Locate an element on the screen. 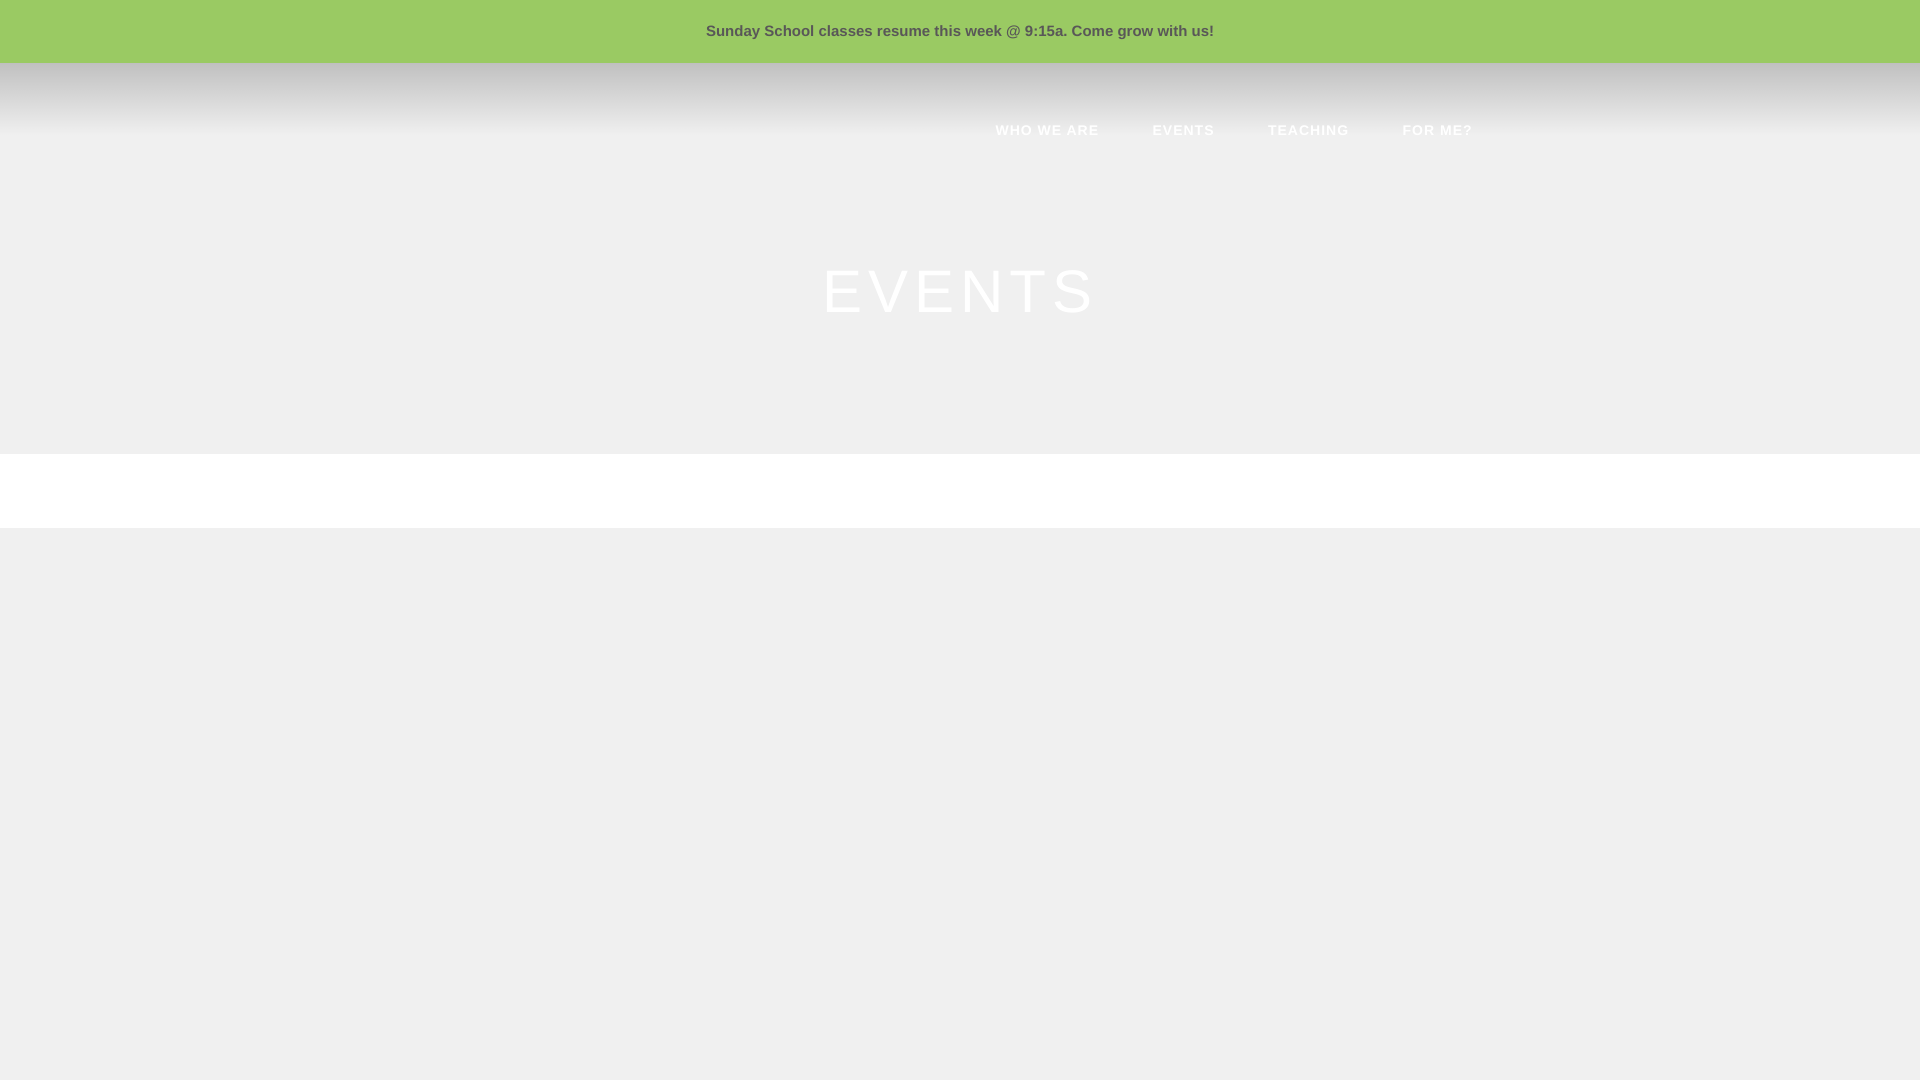 The image size is (1920, 1080). WHO WE ARE is located at coordinates (1046, 134).